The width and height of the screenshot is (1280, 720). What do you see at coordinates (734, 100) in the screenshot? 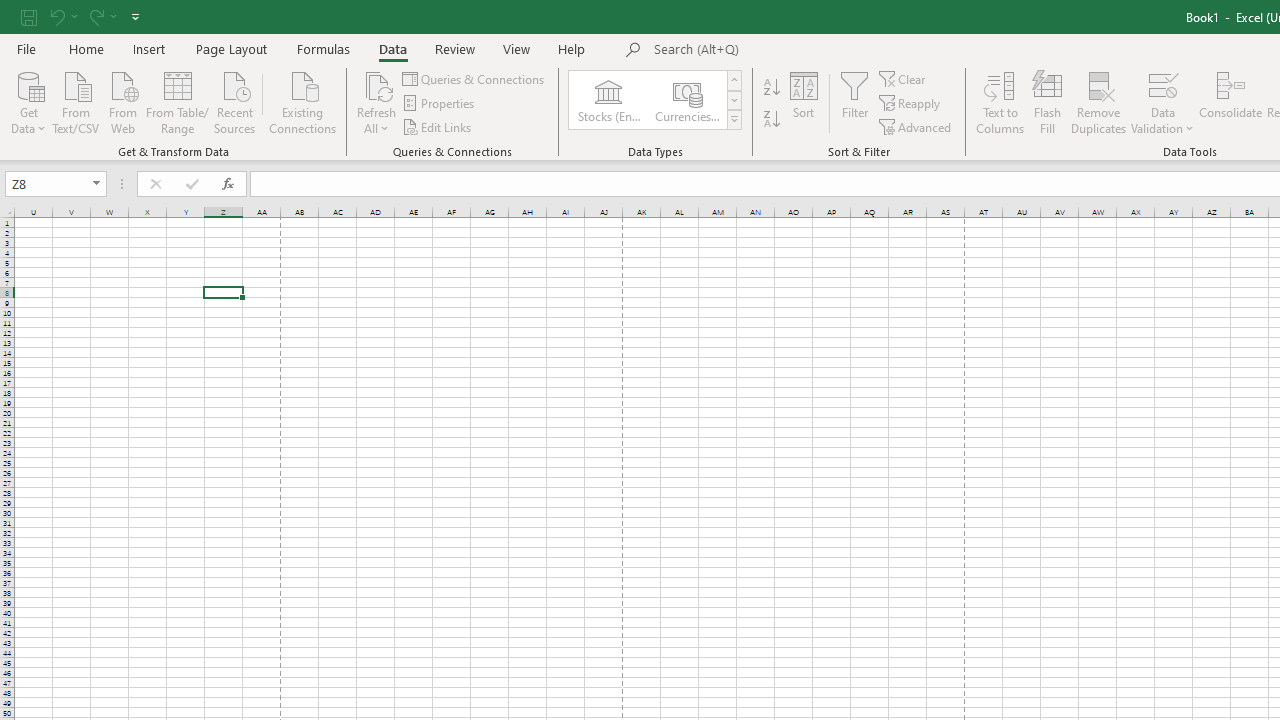
I see `Row Down` at bounding box center [734, 100].